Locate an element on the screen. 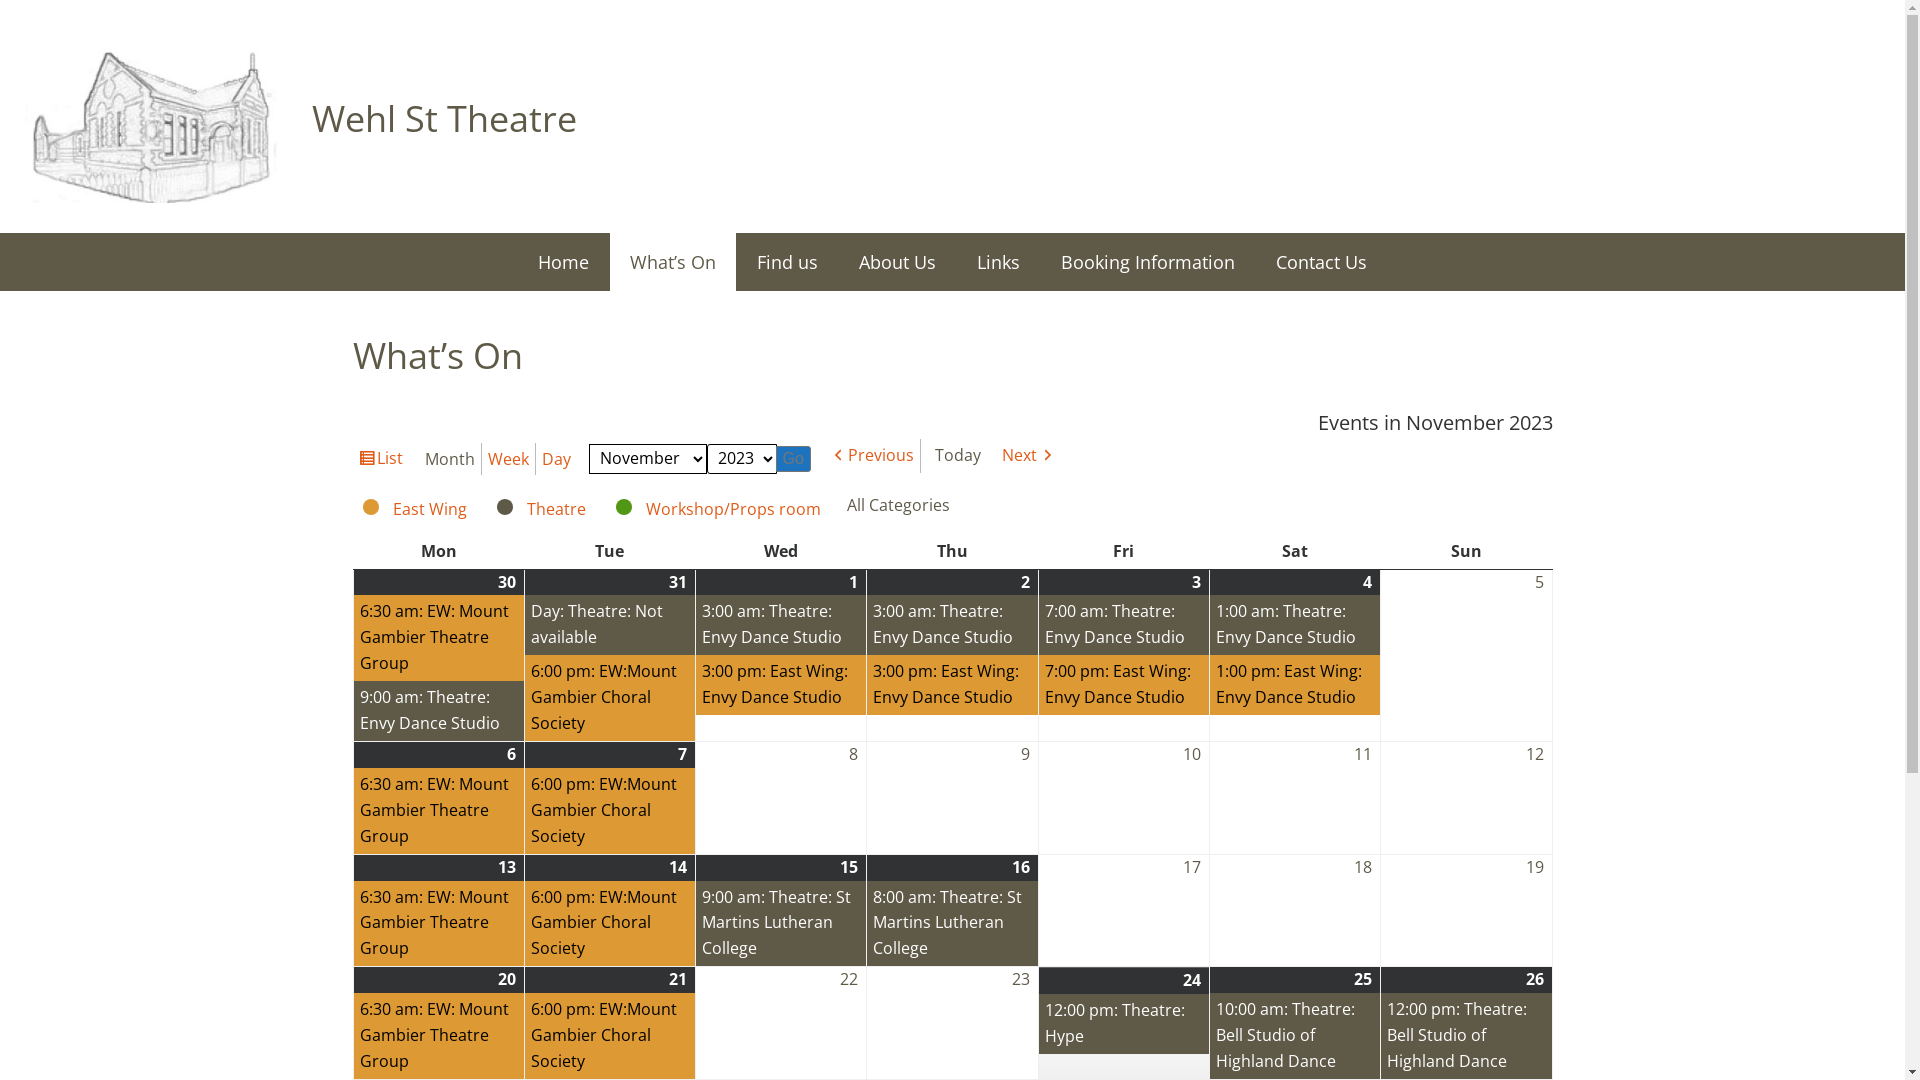 The height and width of the screenshot is (1080, 1920). 12:00 pm: Theatre: Hype is located at coordinates (1124, 1024).